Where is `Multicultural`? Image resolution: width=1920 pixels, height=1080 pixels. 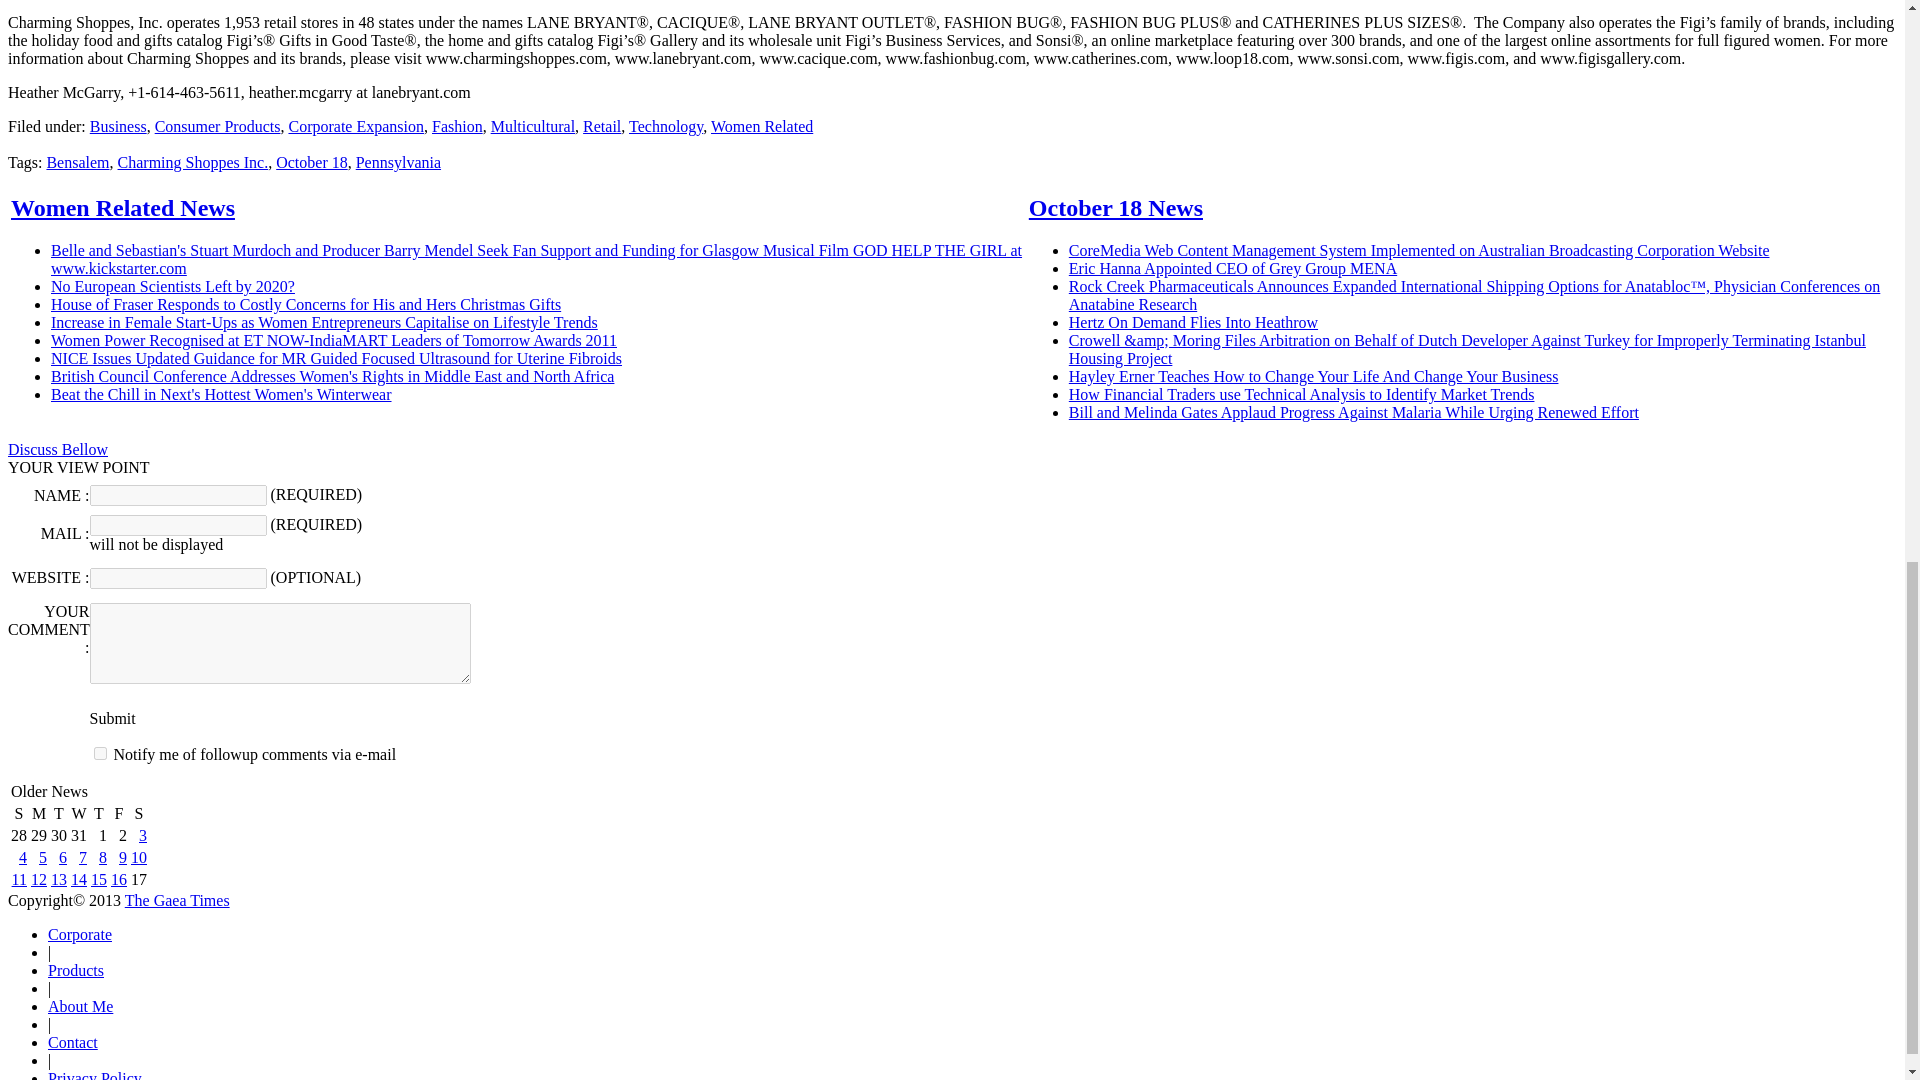
Multicultural is located at coordinates (532, 126).